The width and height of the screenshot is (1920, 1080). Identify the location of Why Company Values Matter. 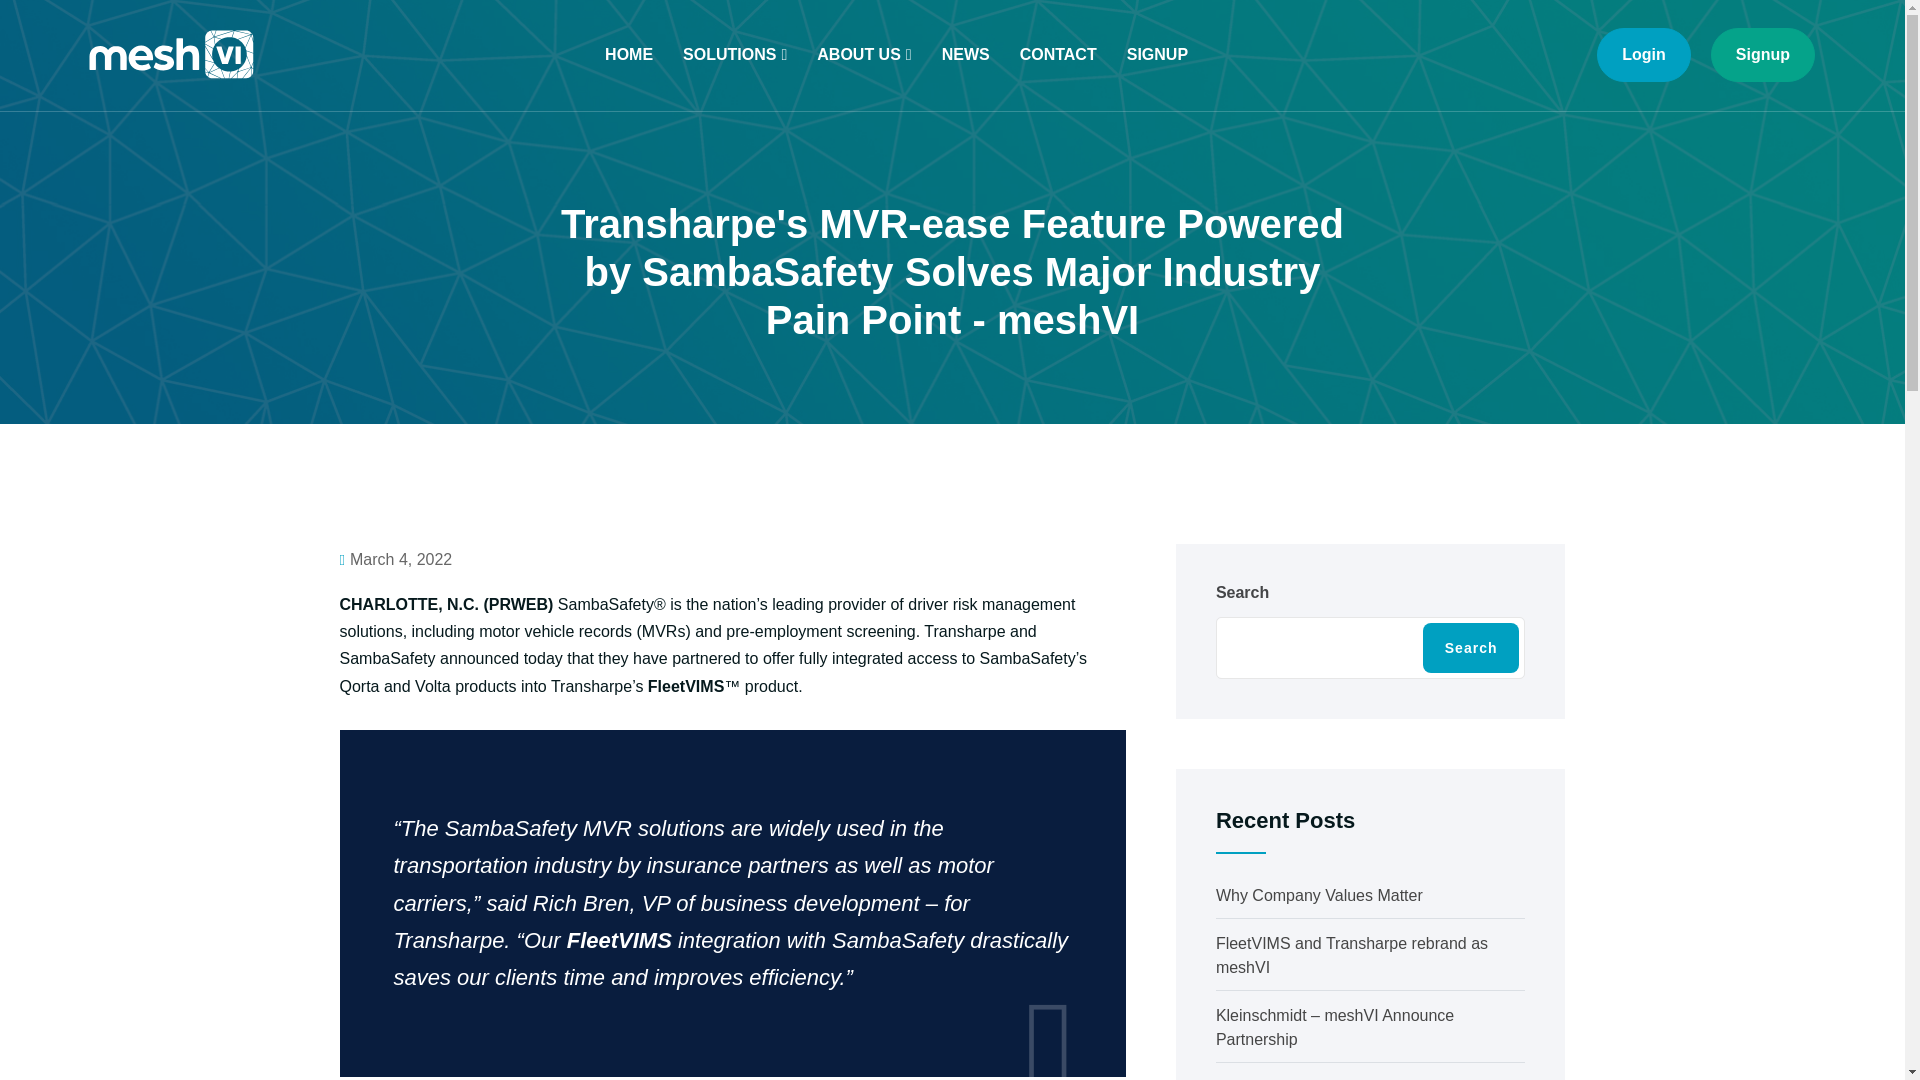
(1318, 894).